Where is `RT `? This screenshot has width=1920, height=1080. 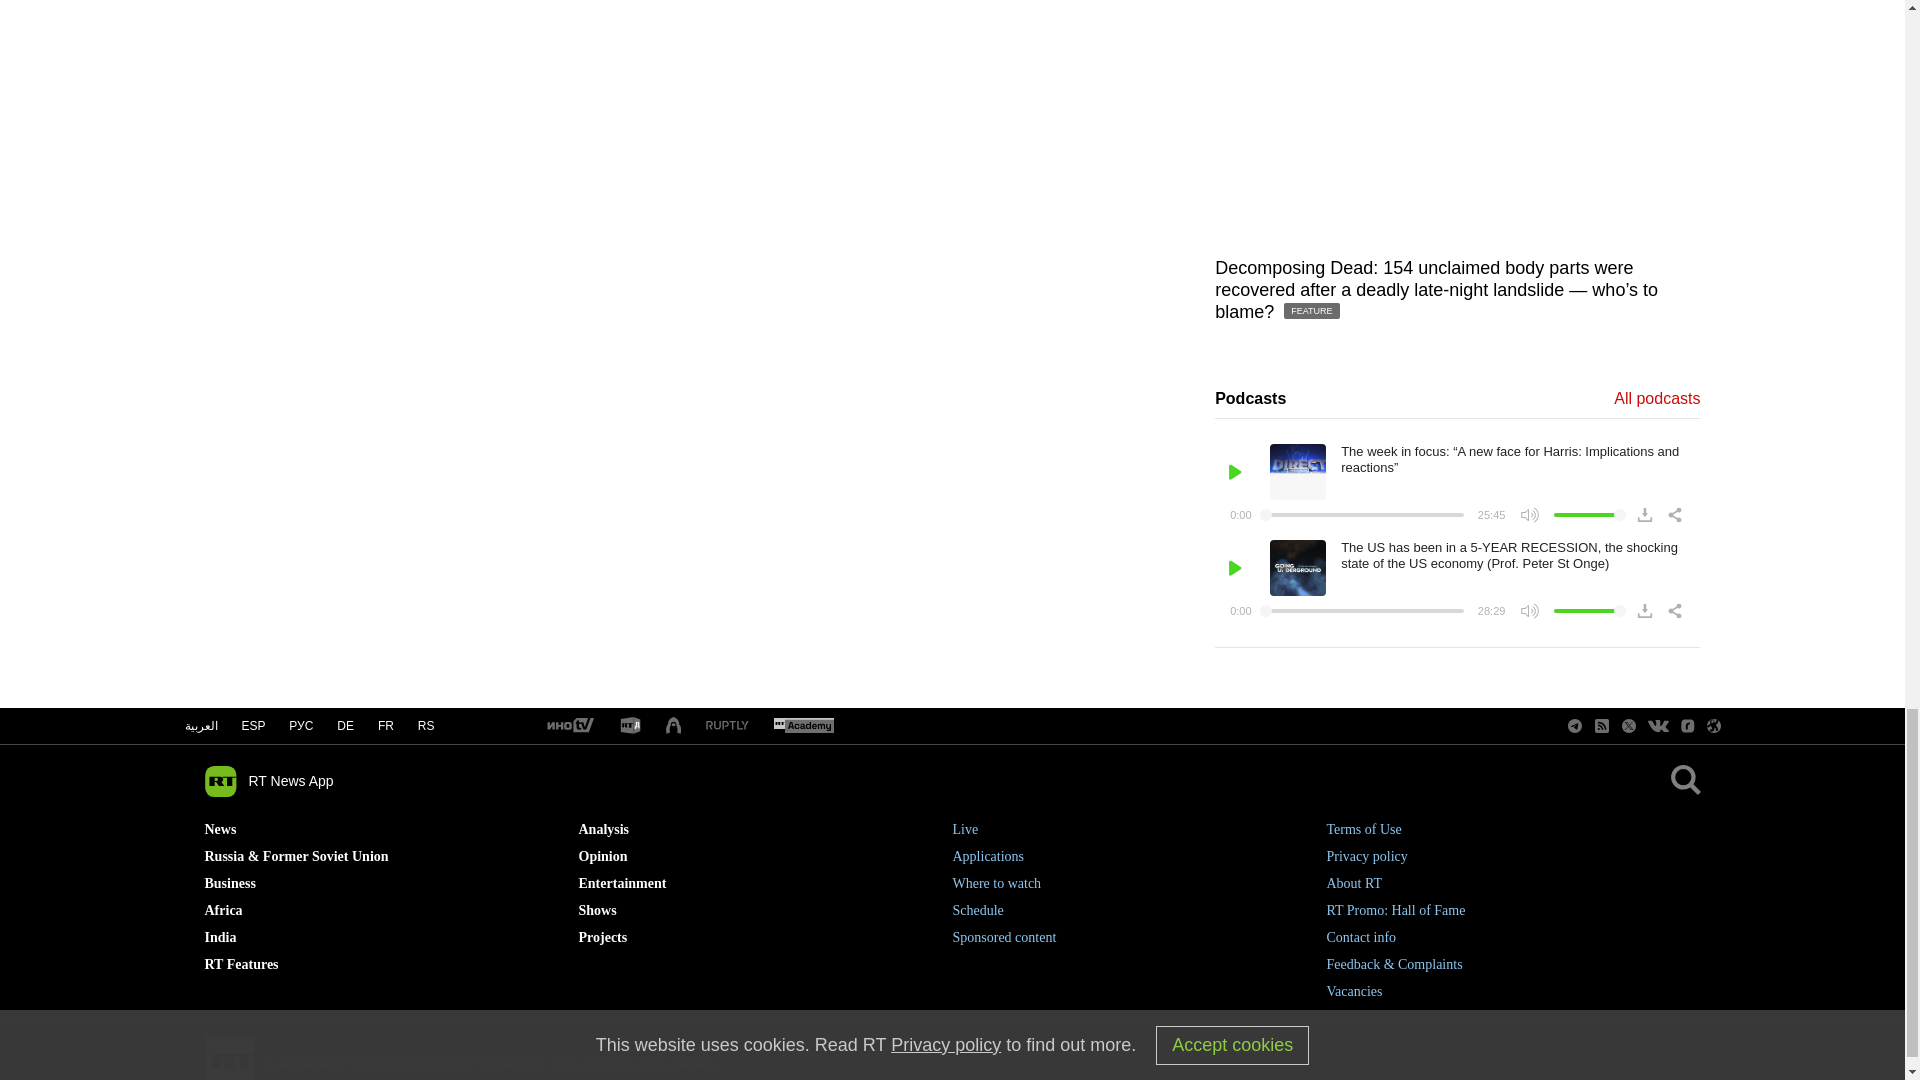 RT  is located at coordinates (803, 726).